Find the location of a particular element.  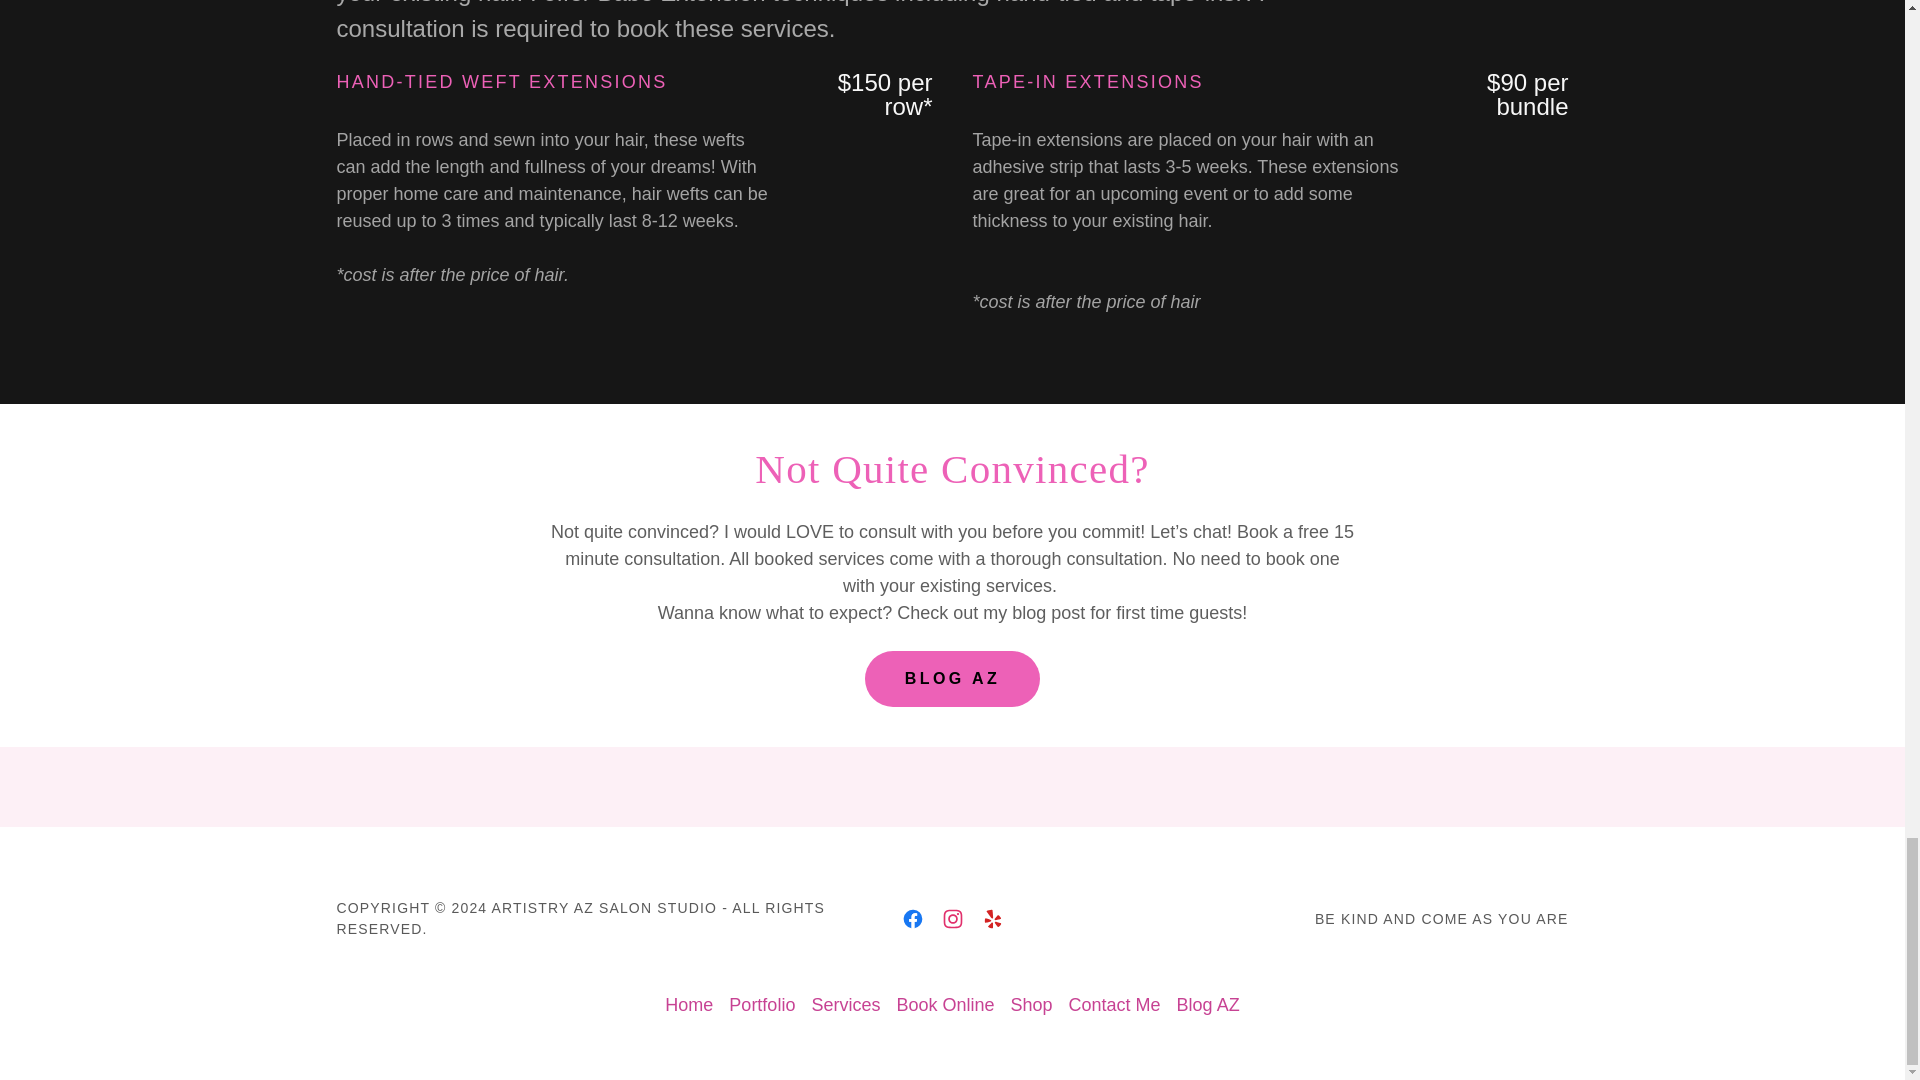

Shop is located at coordinates (1030, 1005).